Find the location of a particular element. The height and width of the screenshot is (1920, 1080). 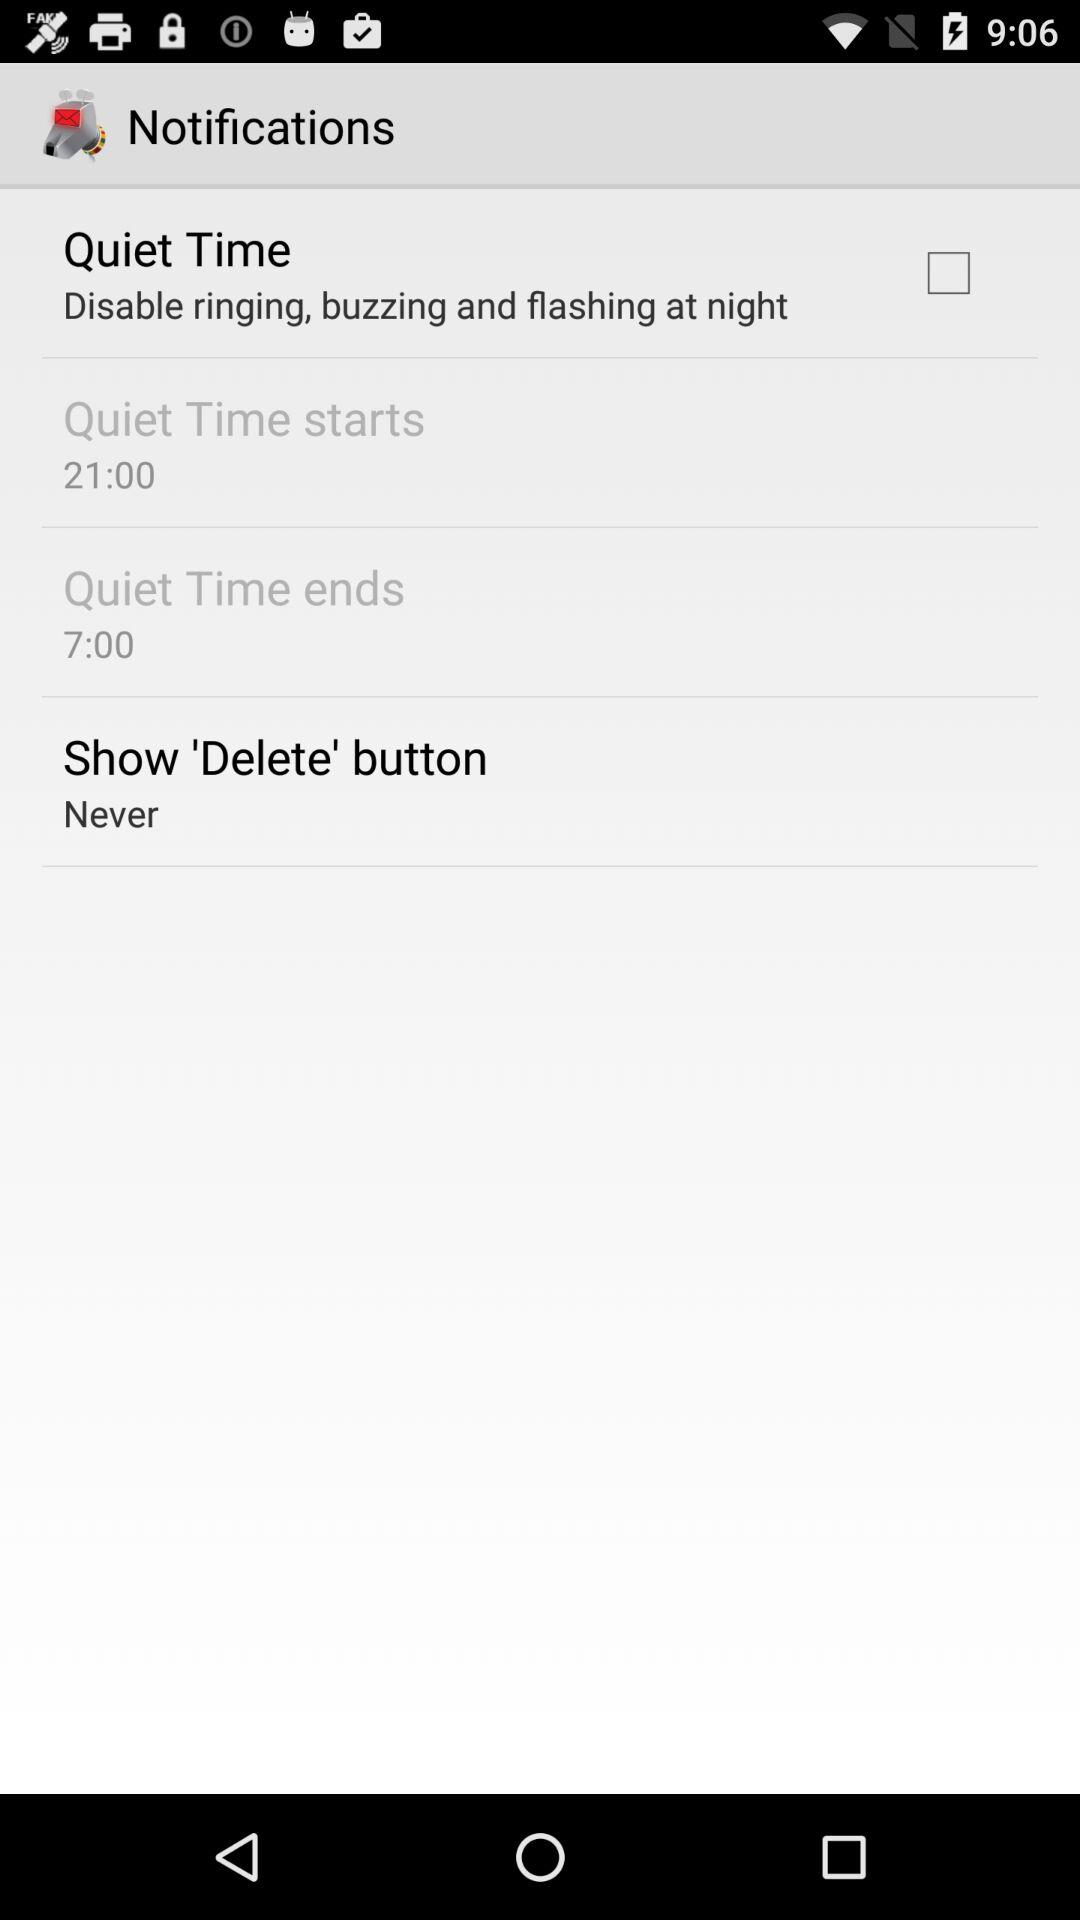

select the icon to the right of the disable ringing buzzing item is located at coordinates (948, 272).